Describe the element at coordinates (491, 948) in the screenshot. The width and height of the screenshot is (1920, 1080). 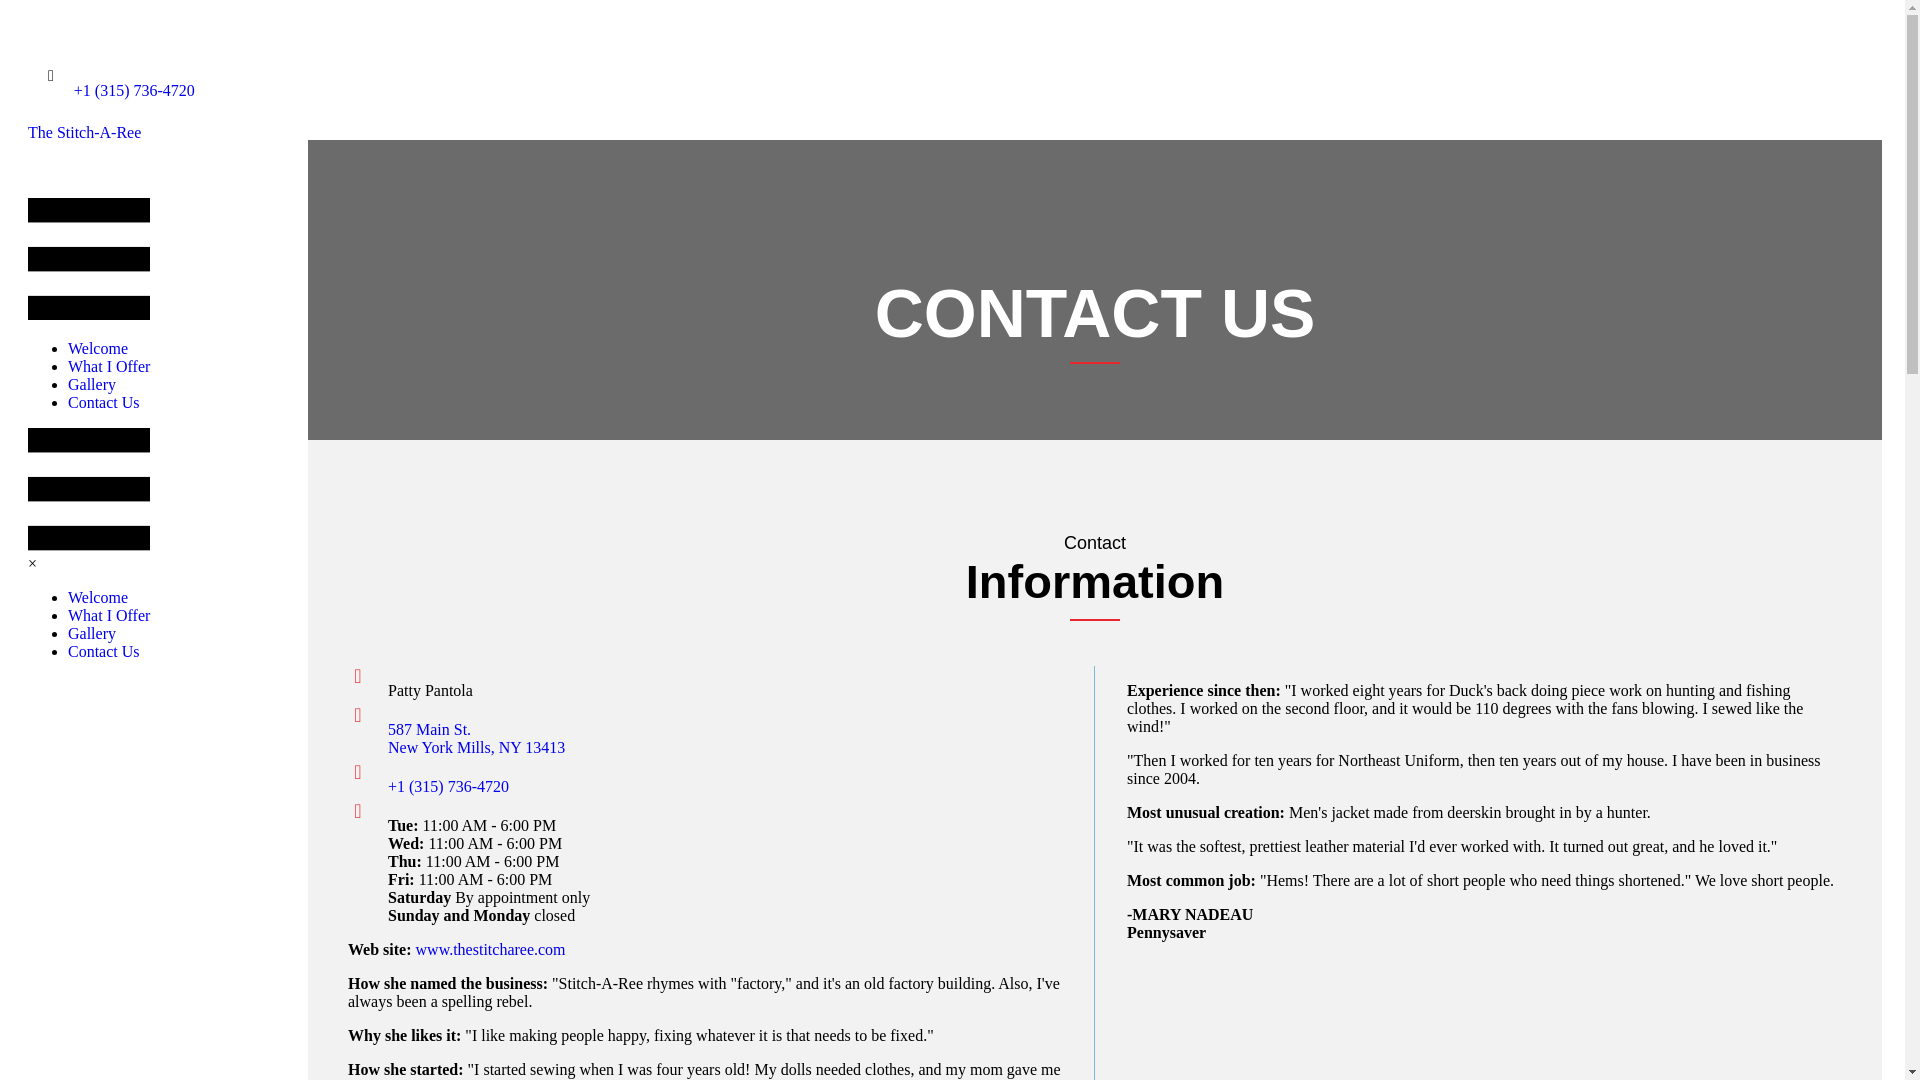
I see `Contact Us` at that location.